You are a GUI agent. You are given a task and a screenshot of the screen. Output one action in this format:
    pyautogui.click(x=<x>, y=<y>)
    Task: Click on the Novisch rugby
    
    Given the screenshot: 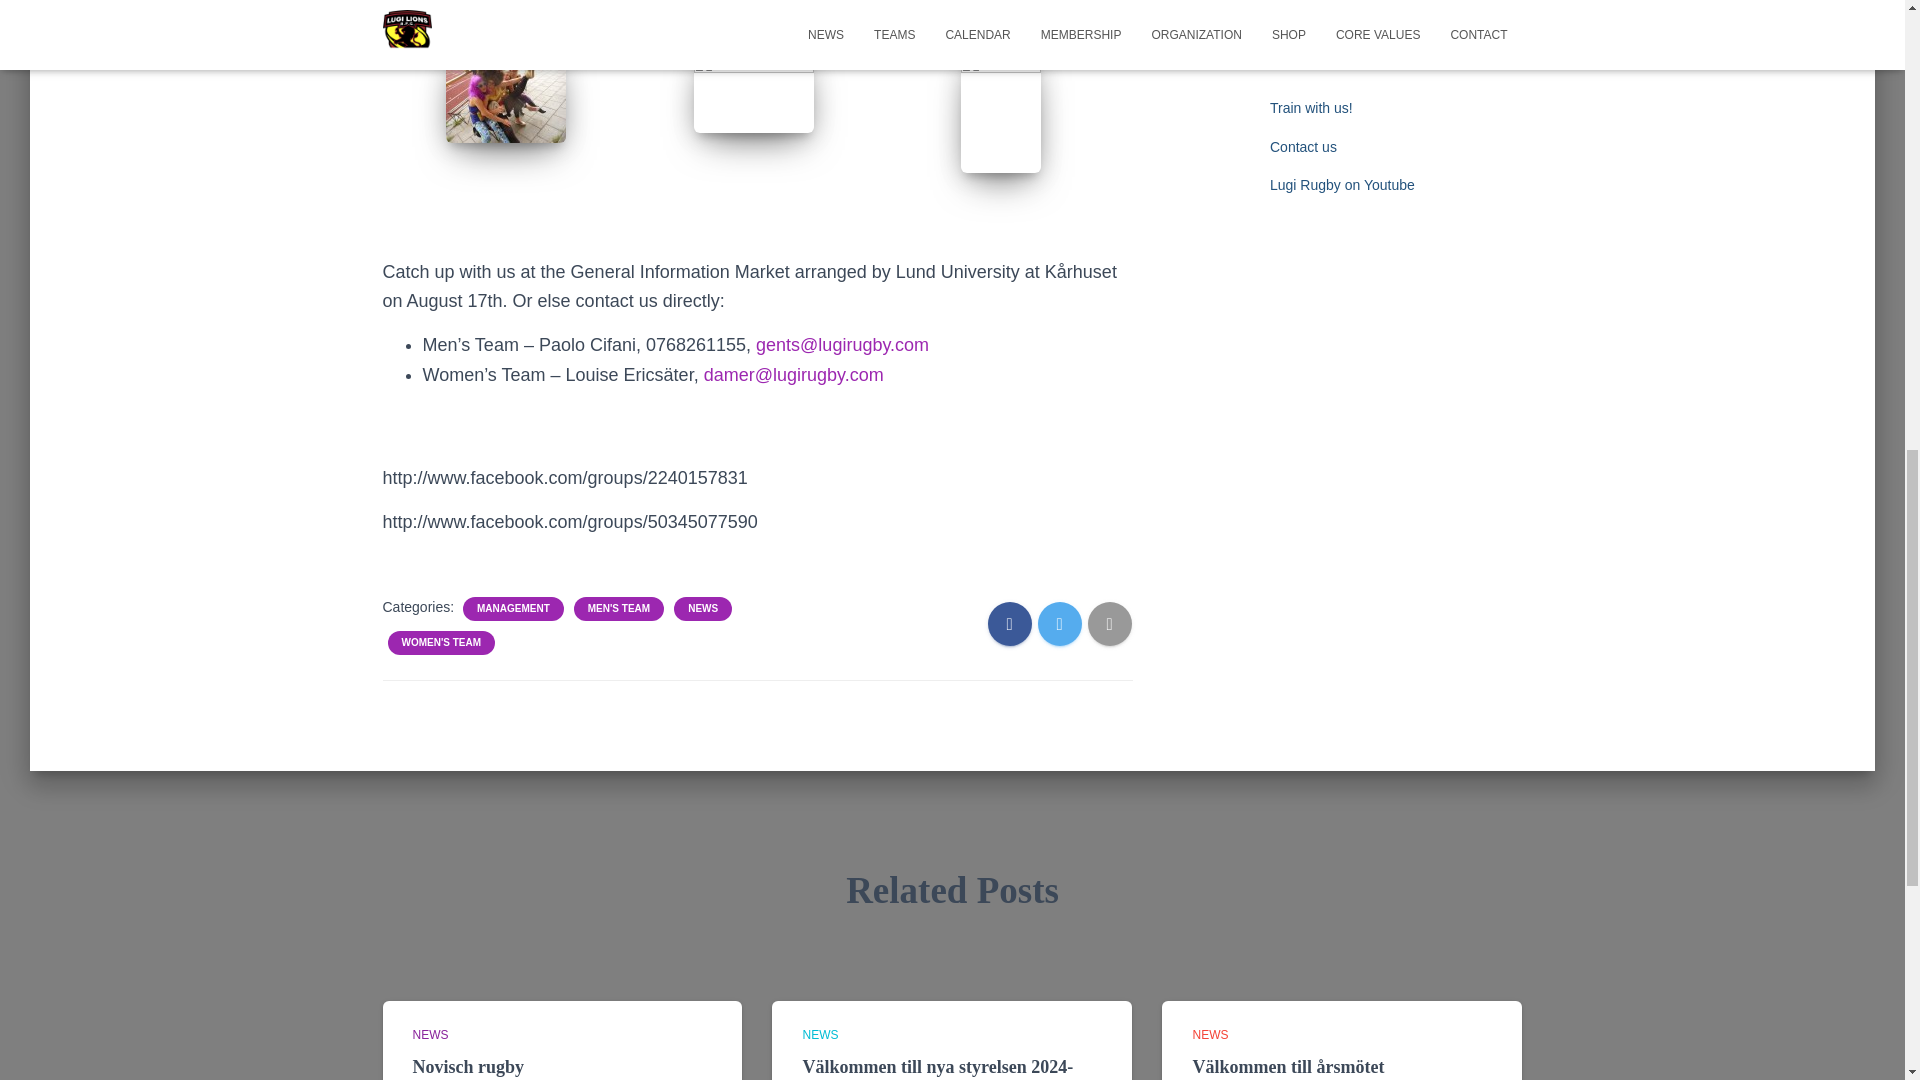 What is the action you would take?
    pyautogui.click(x=468, y=1066)
    